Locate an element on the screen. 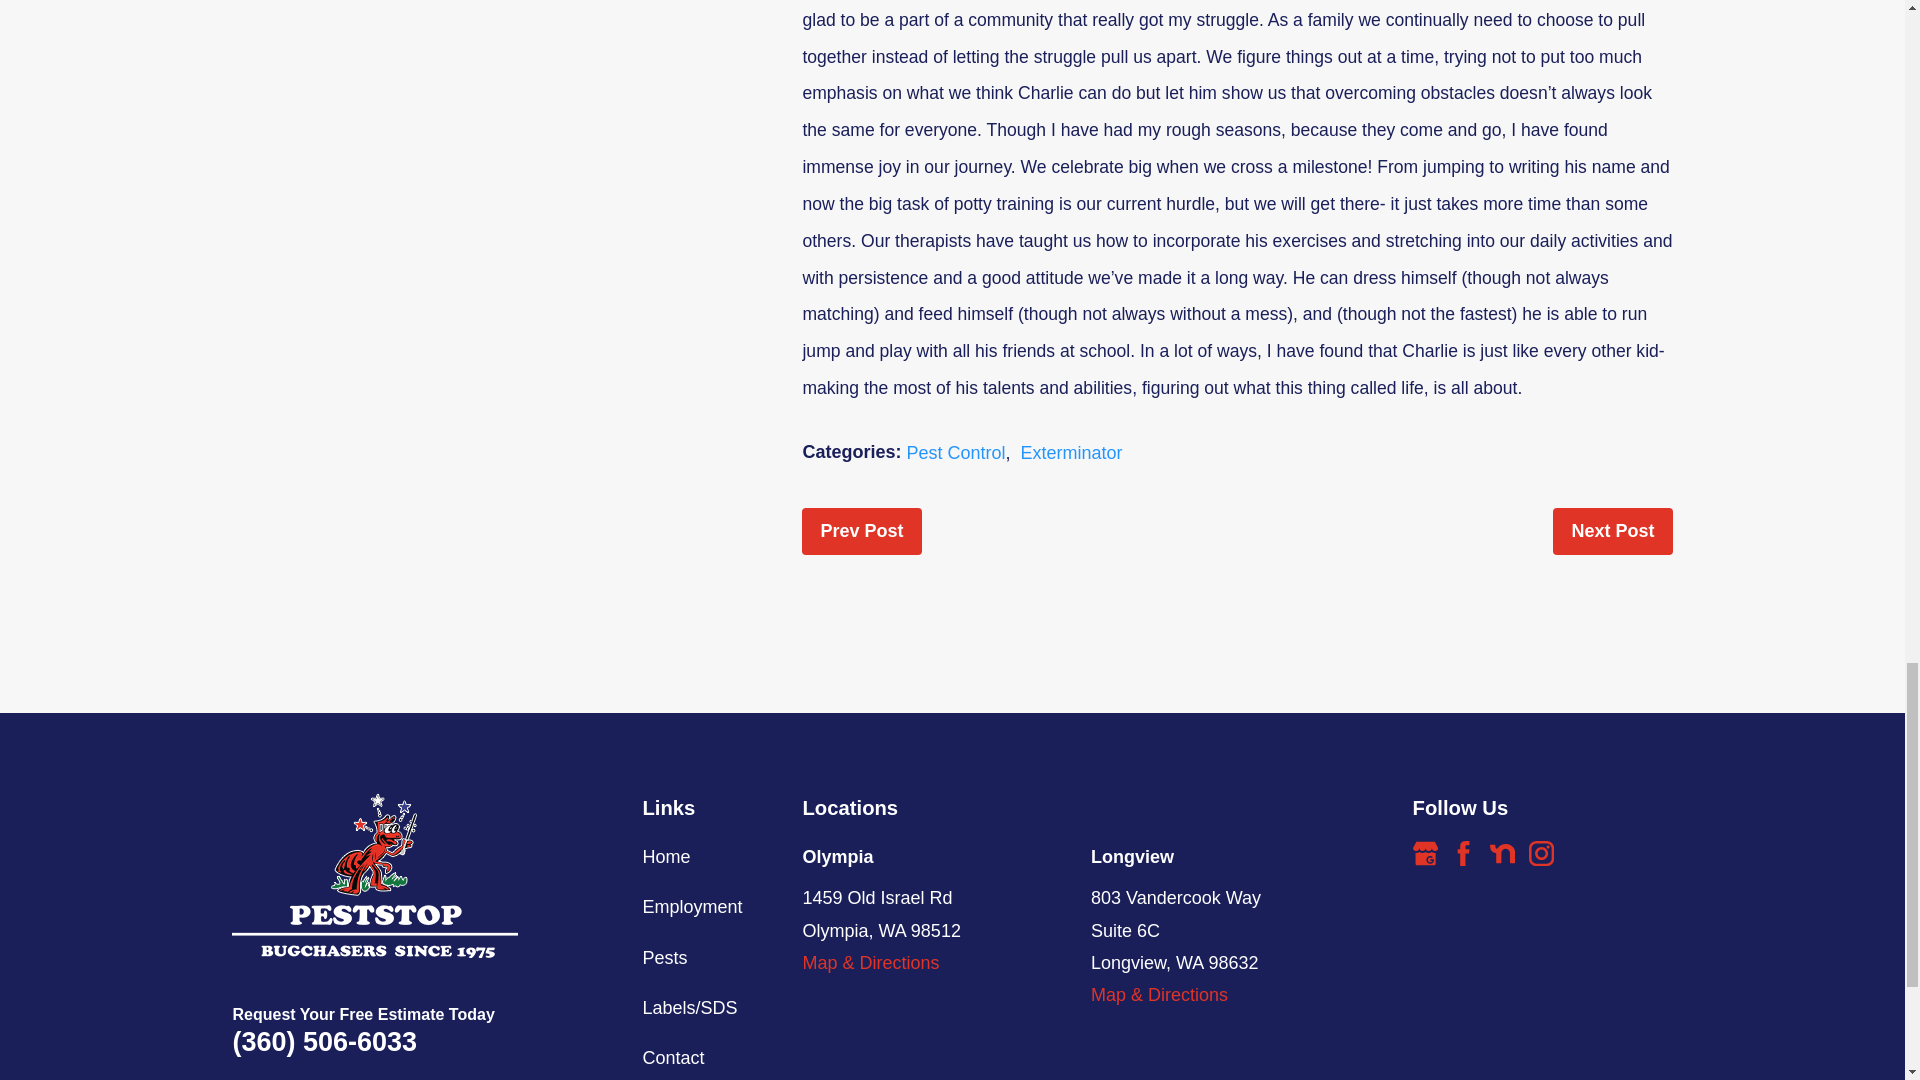  Home is located at coordinates (375, 874).